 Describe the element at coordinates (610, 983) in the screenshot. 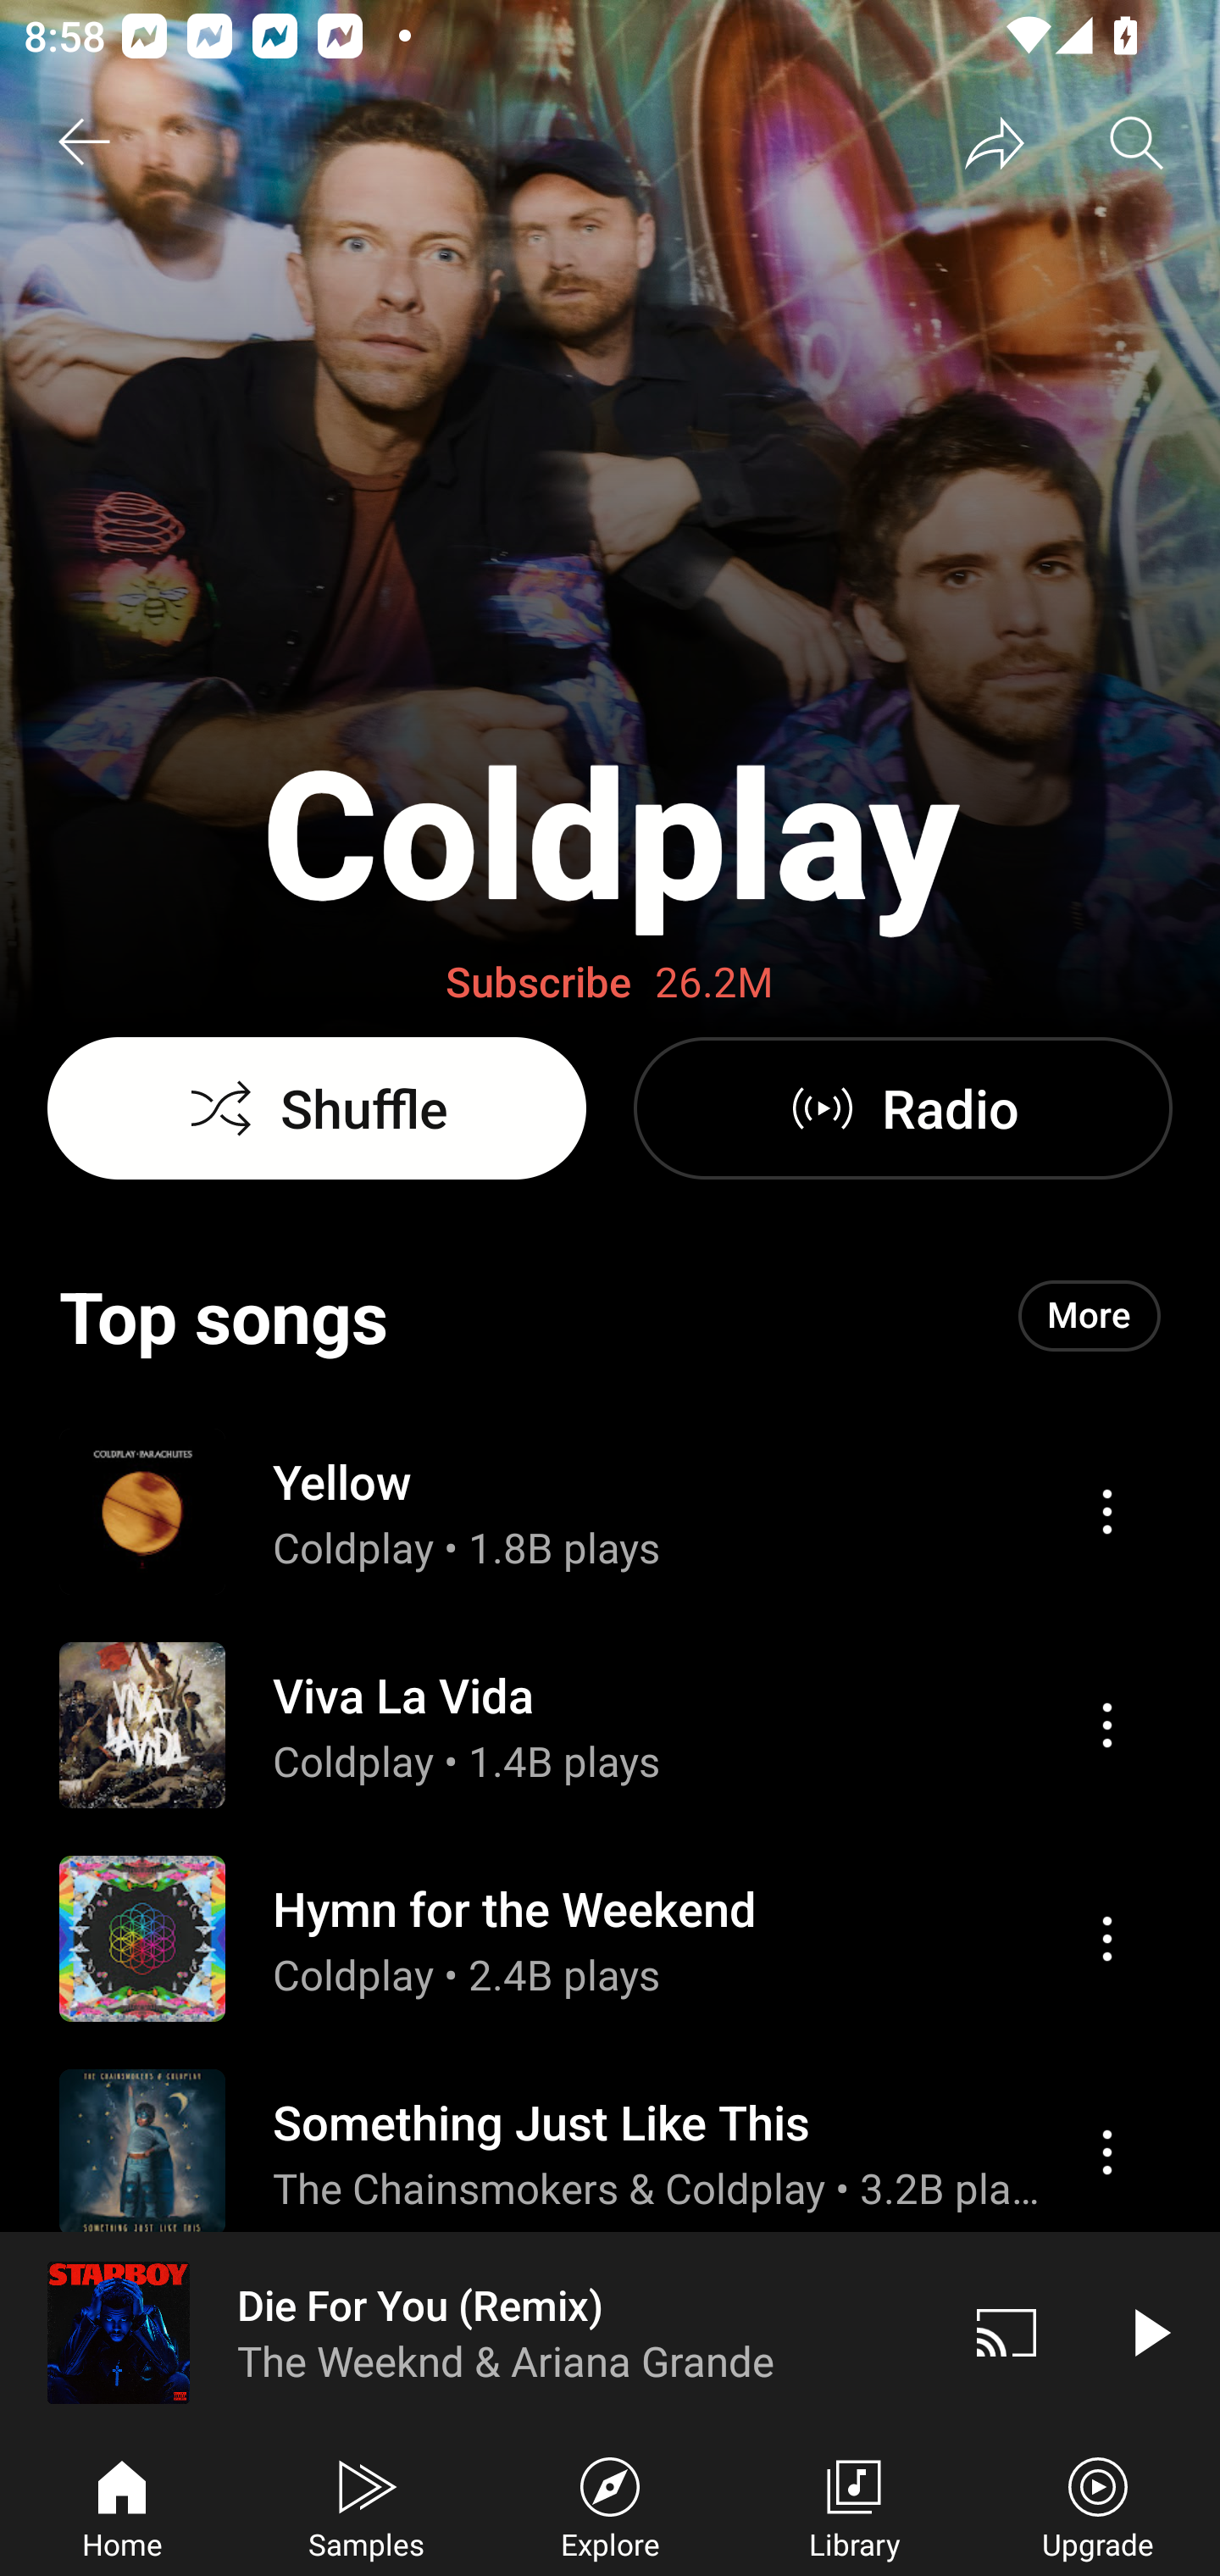

I see `Subscribe 26.2M` at that location.